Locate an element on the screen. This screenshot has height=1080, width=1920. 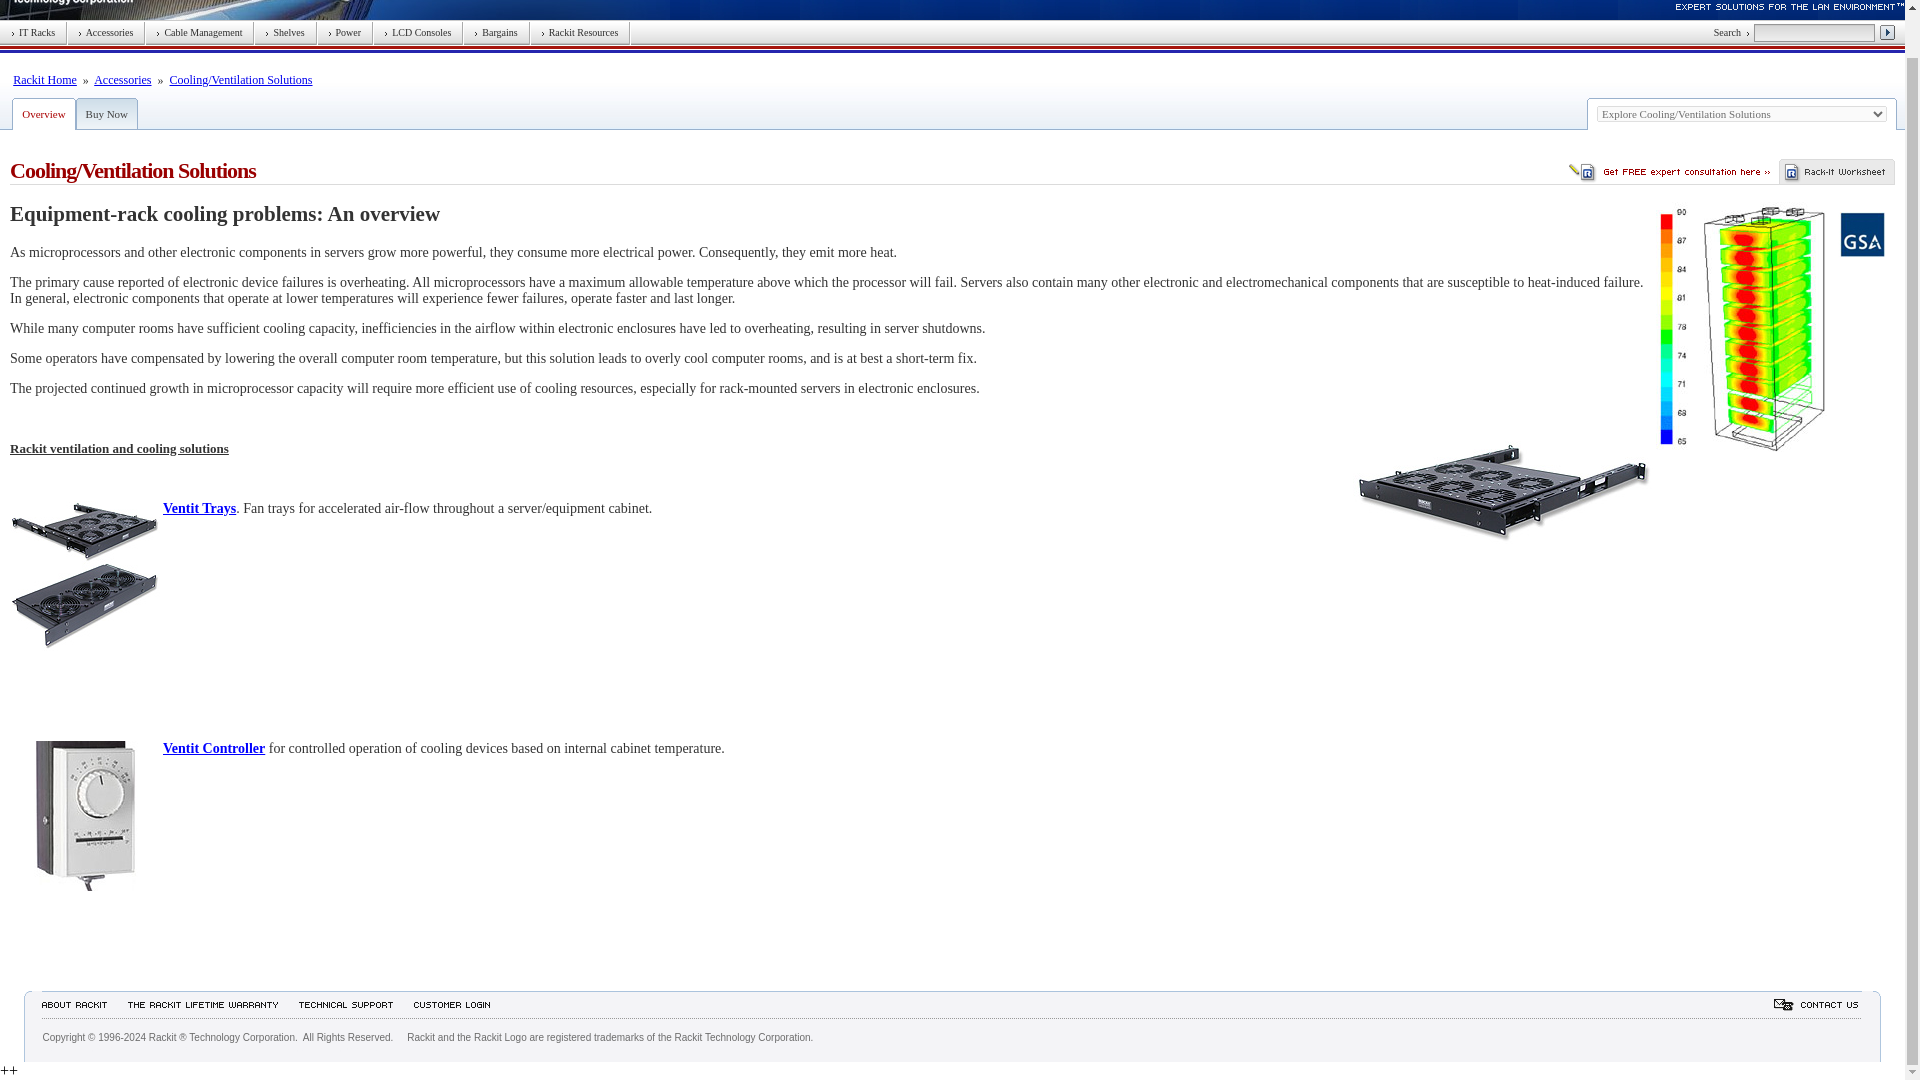
Ventit Controller is located at coordinates (84, 816).